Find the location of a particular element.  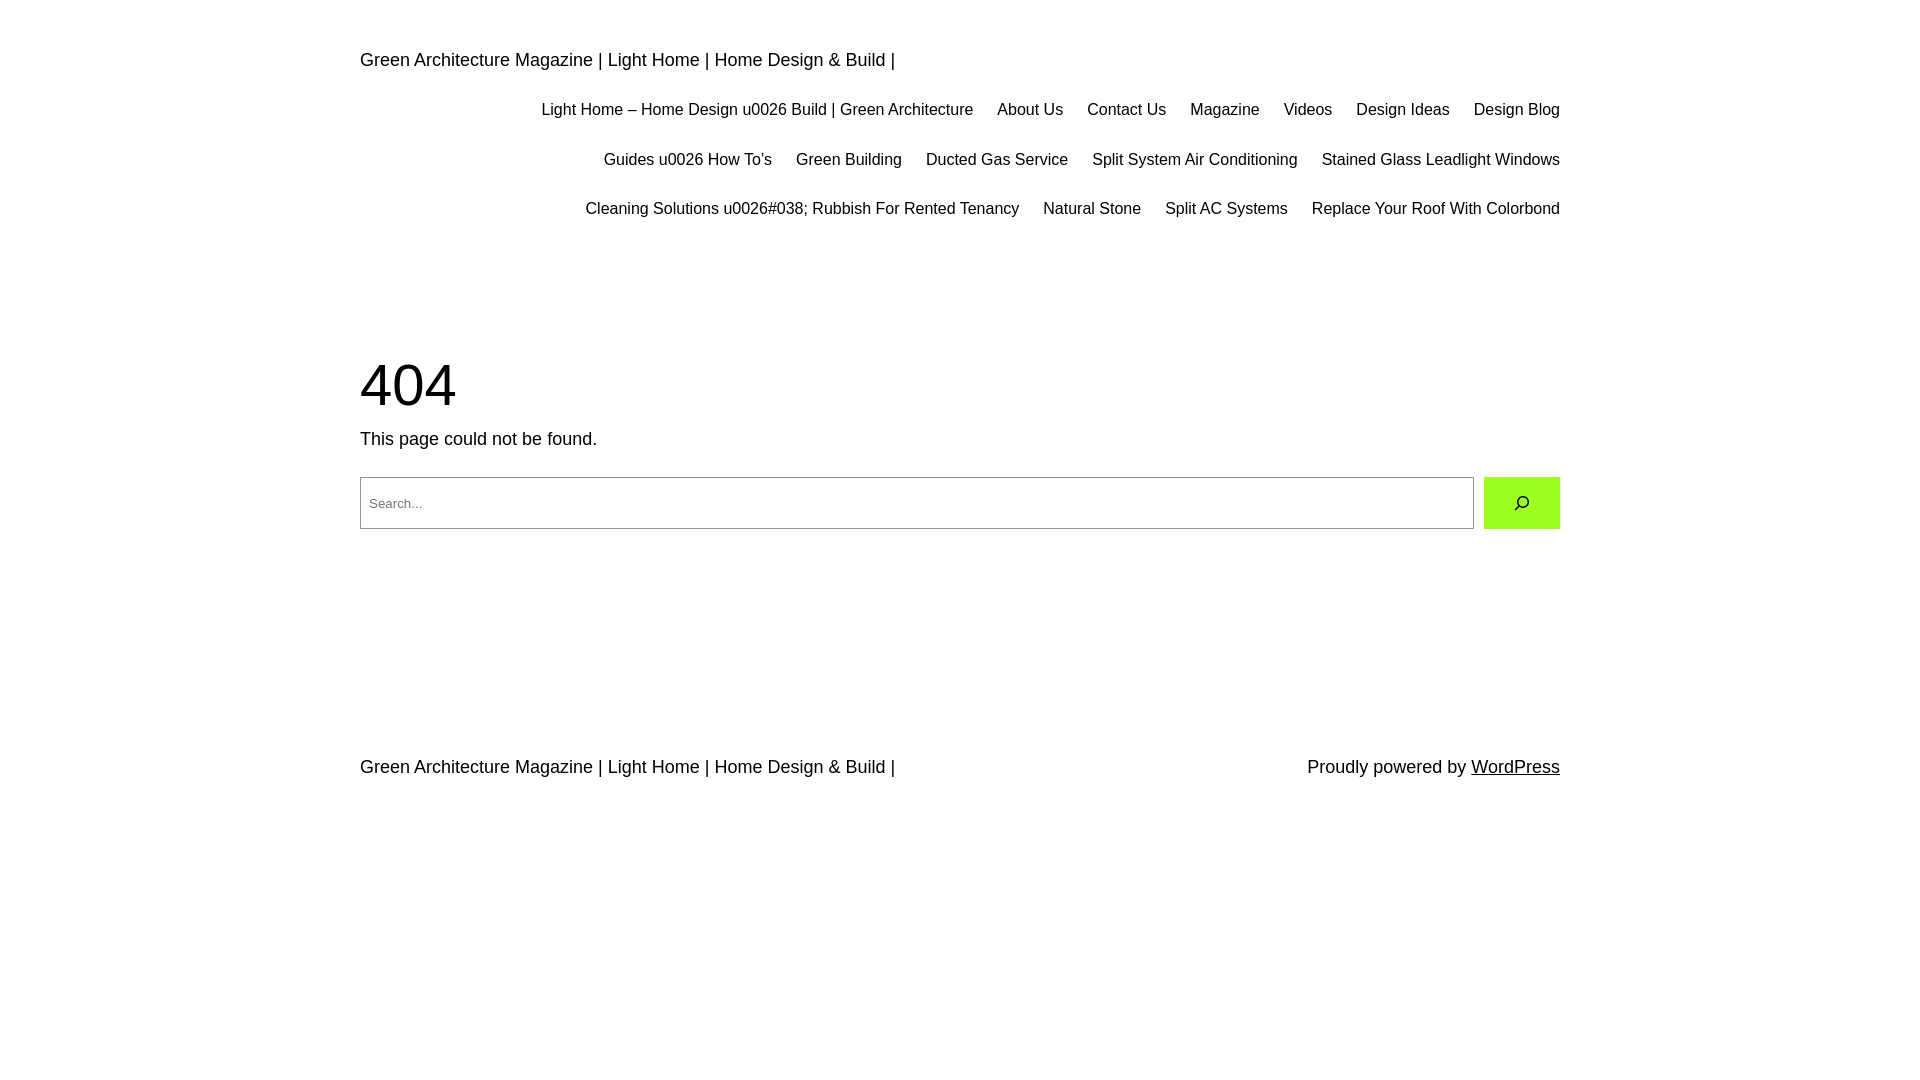

Ducted Gas Service is located at coordinates (997, 160).